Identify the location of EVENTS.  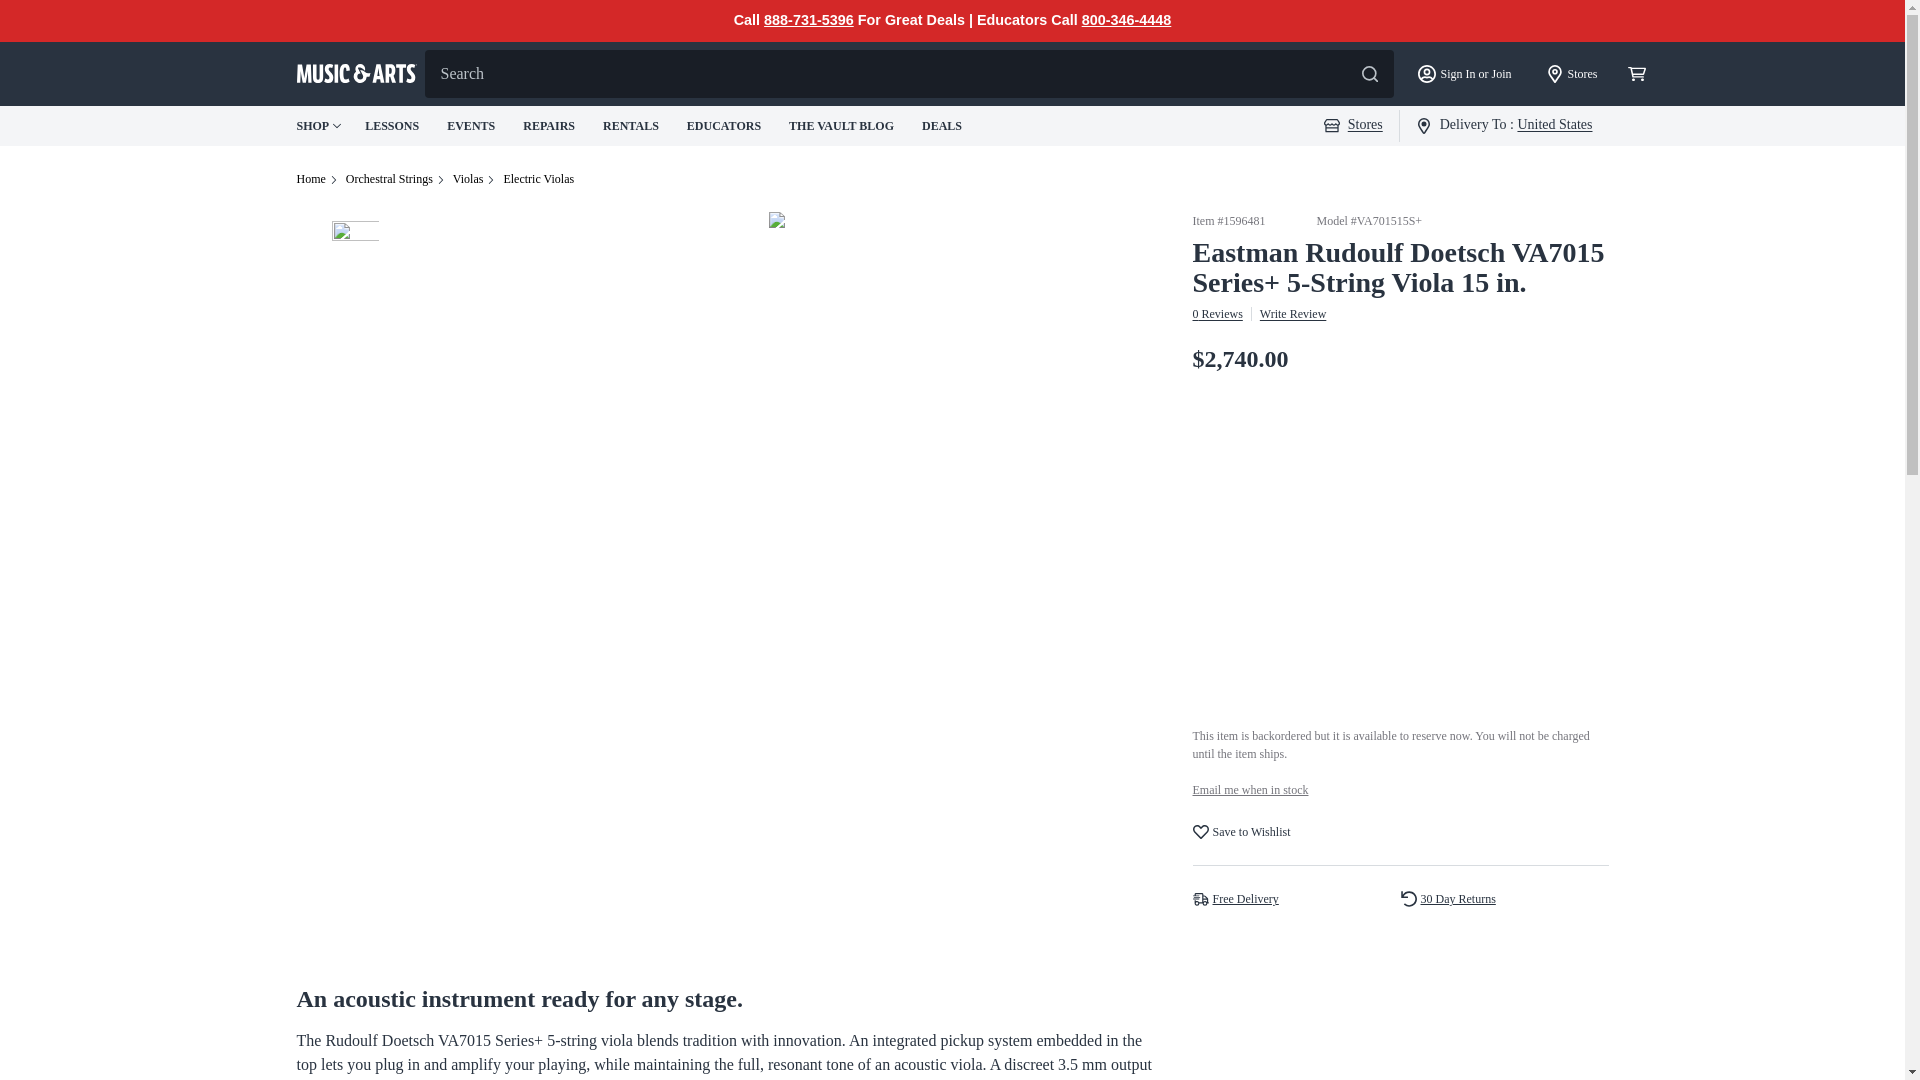
(473, 125).